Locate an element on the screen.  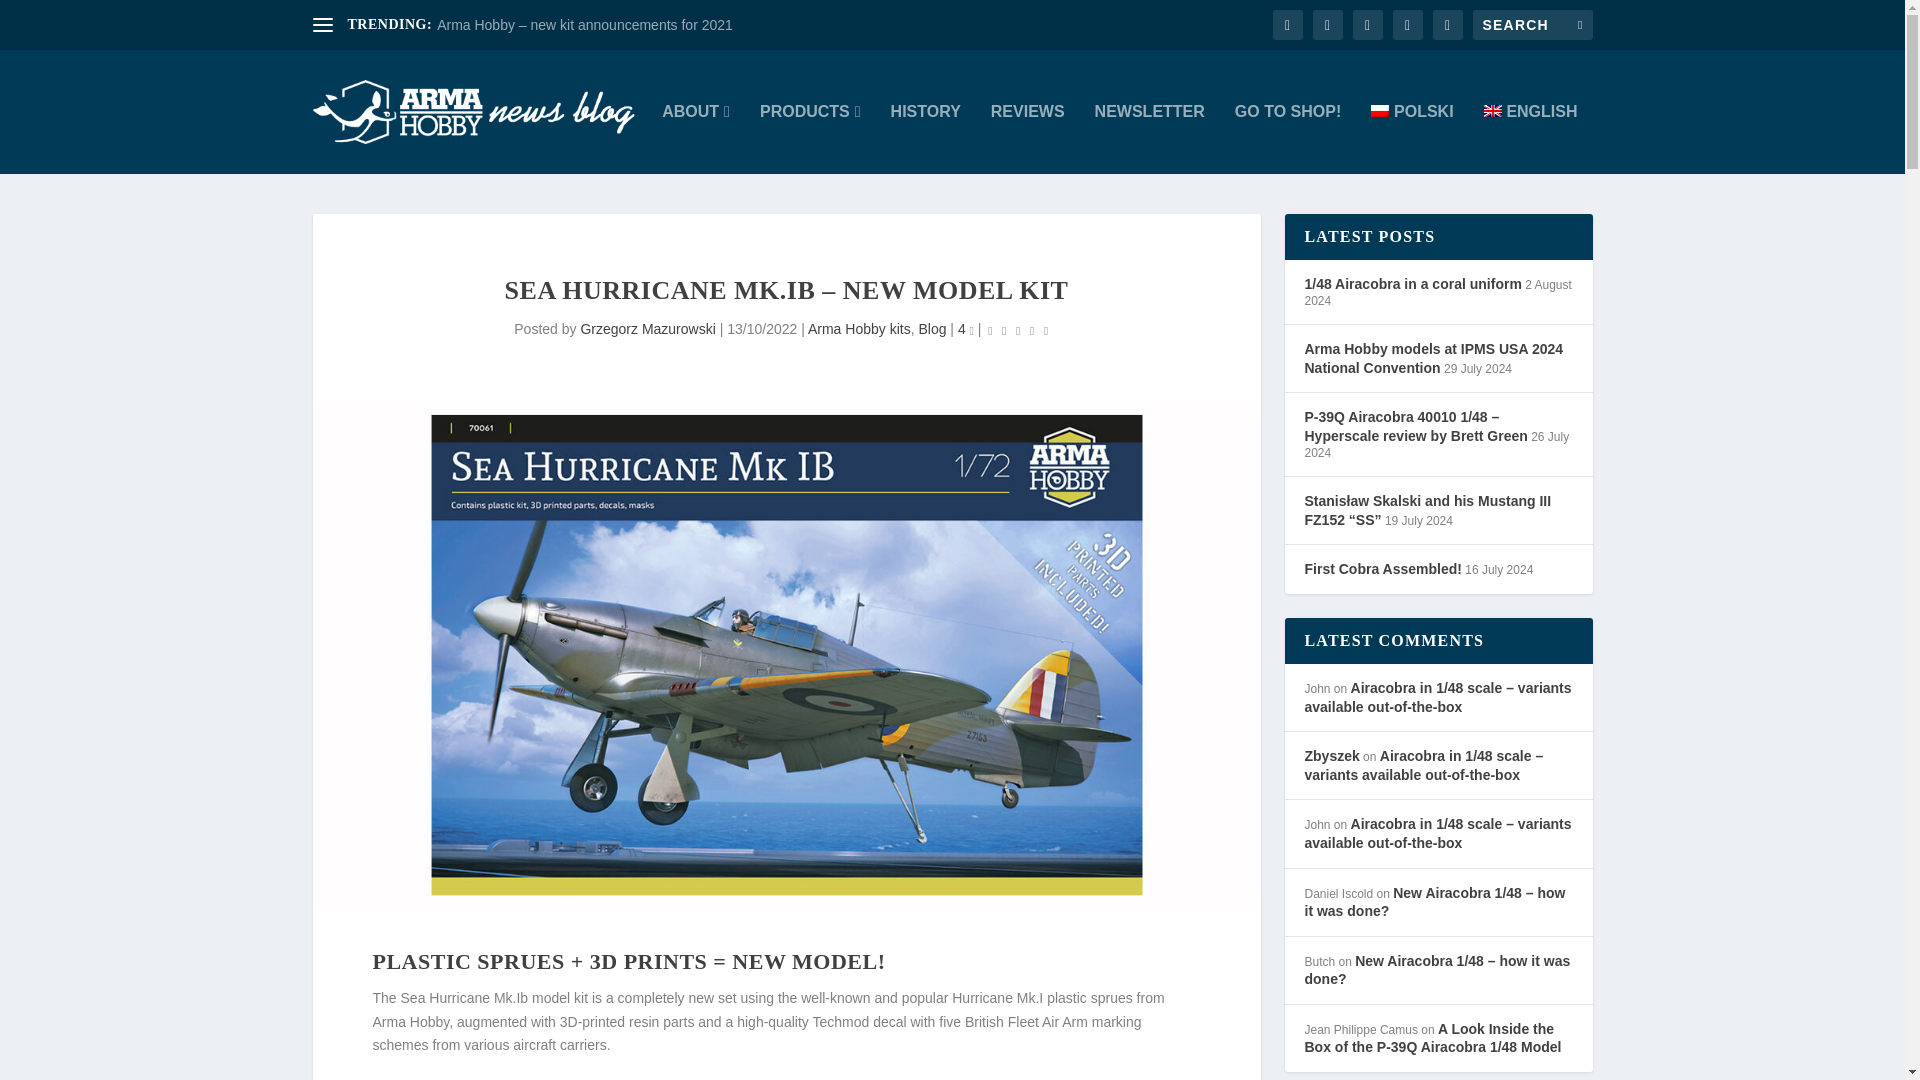
Rating: 0.00 is located at coordinates (1017, 330).